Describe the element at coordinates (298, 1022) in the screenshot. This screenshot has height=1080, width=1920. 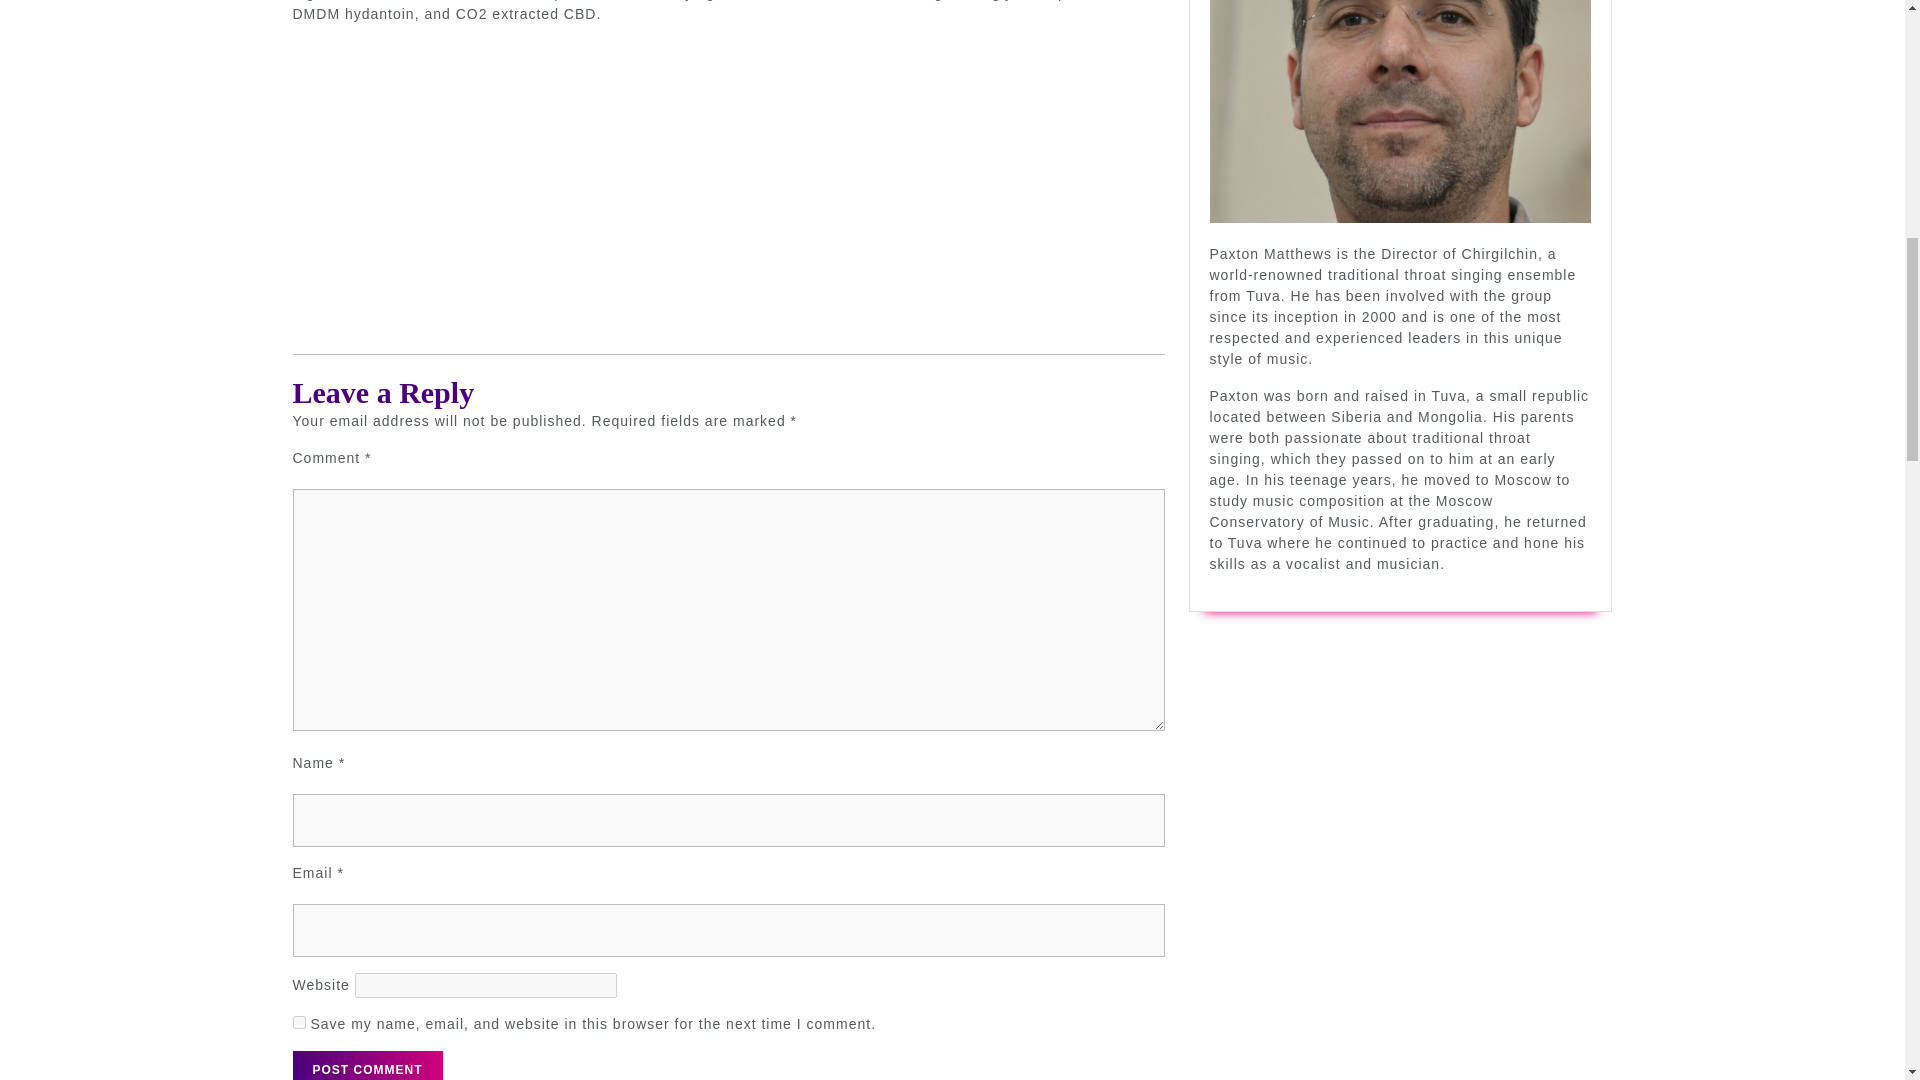
I see `yes` at that location.